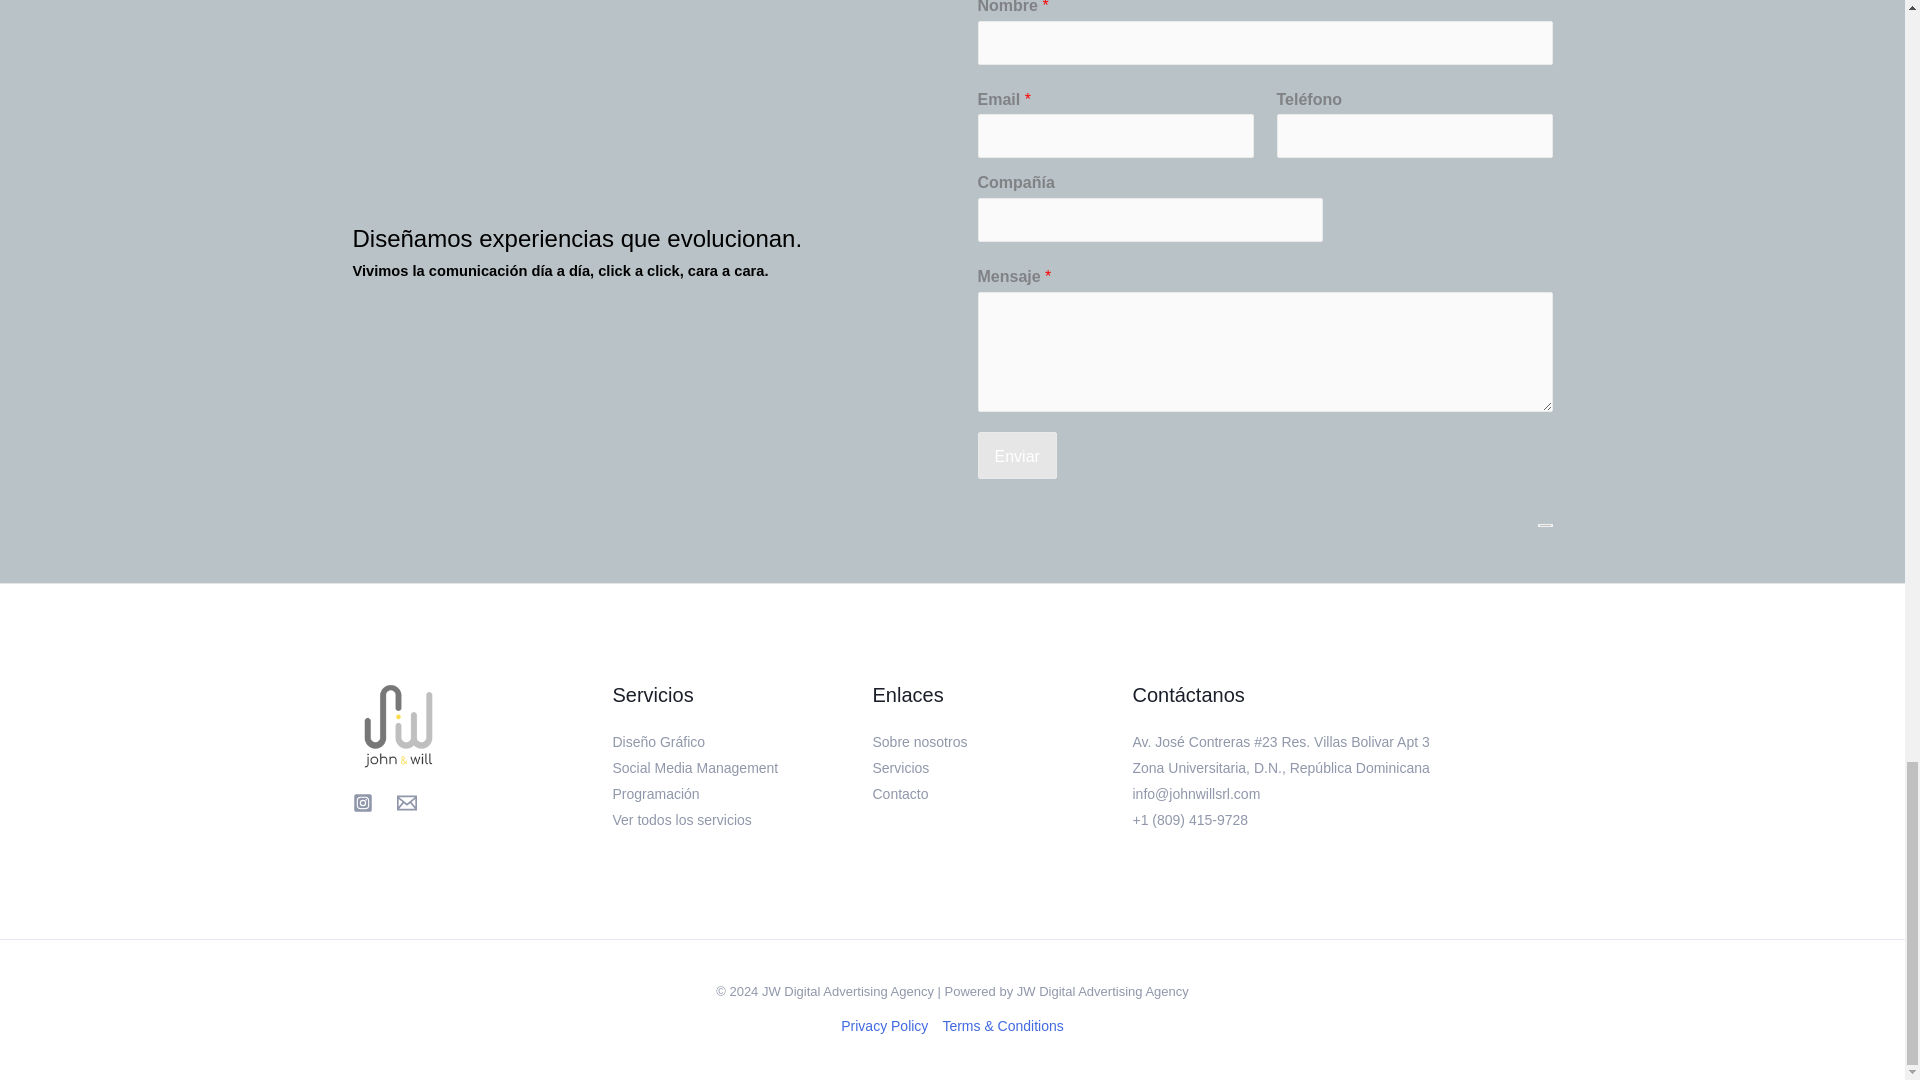 The height and width of the screenshot is (1080, 1920). I want to click on situs slot online, so click(1054, 1013).